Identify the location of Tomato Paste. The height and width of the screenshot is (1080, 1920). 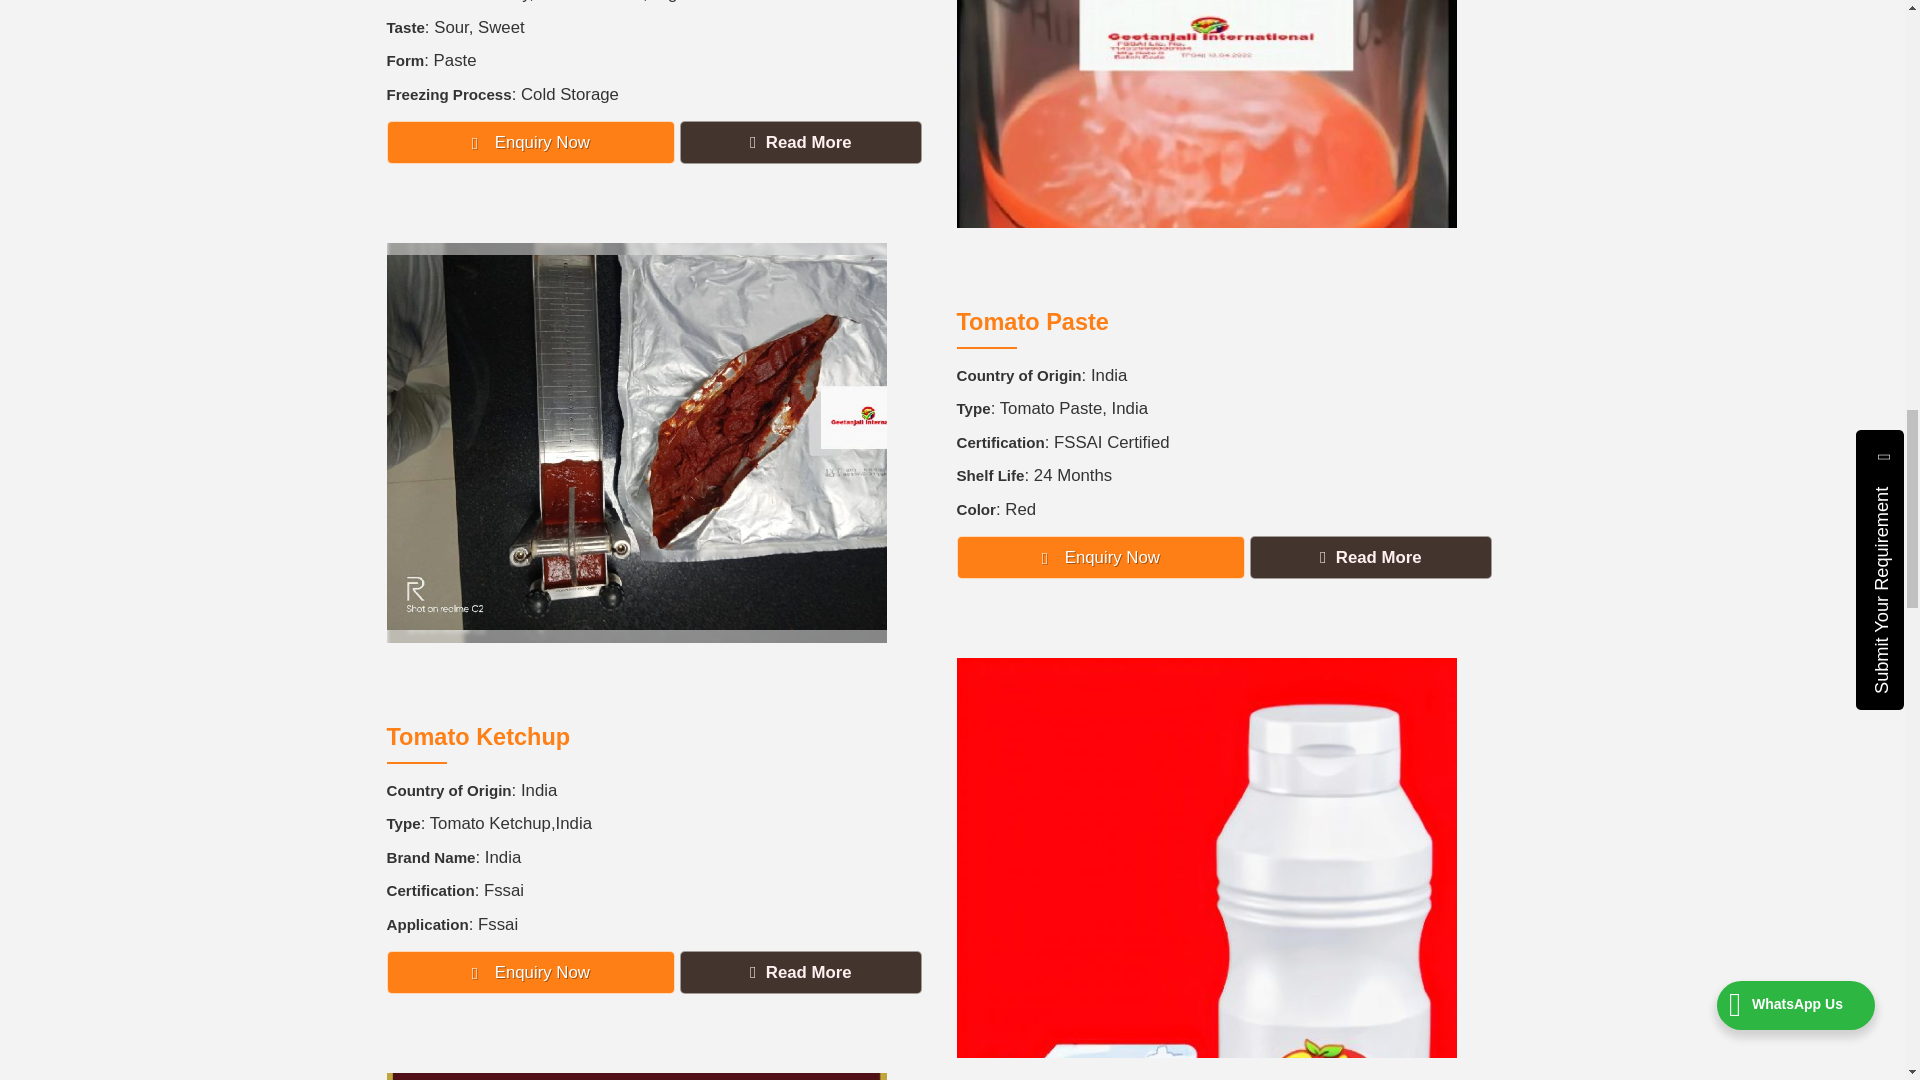
(1032, 321).